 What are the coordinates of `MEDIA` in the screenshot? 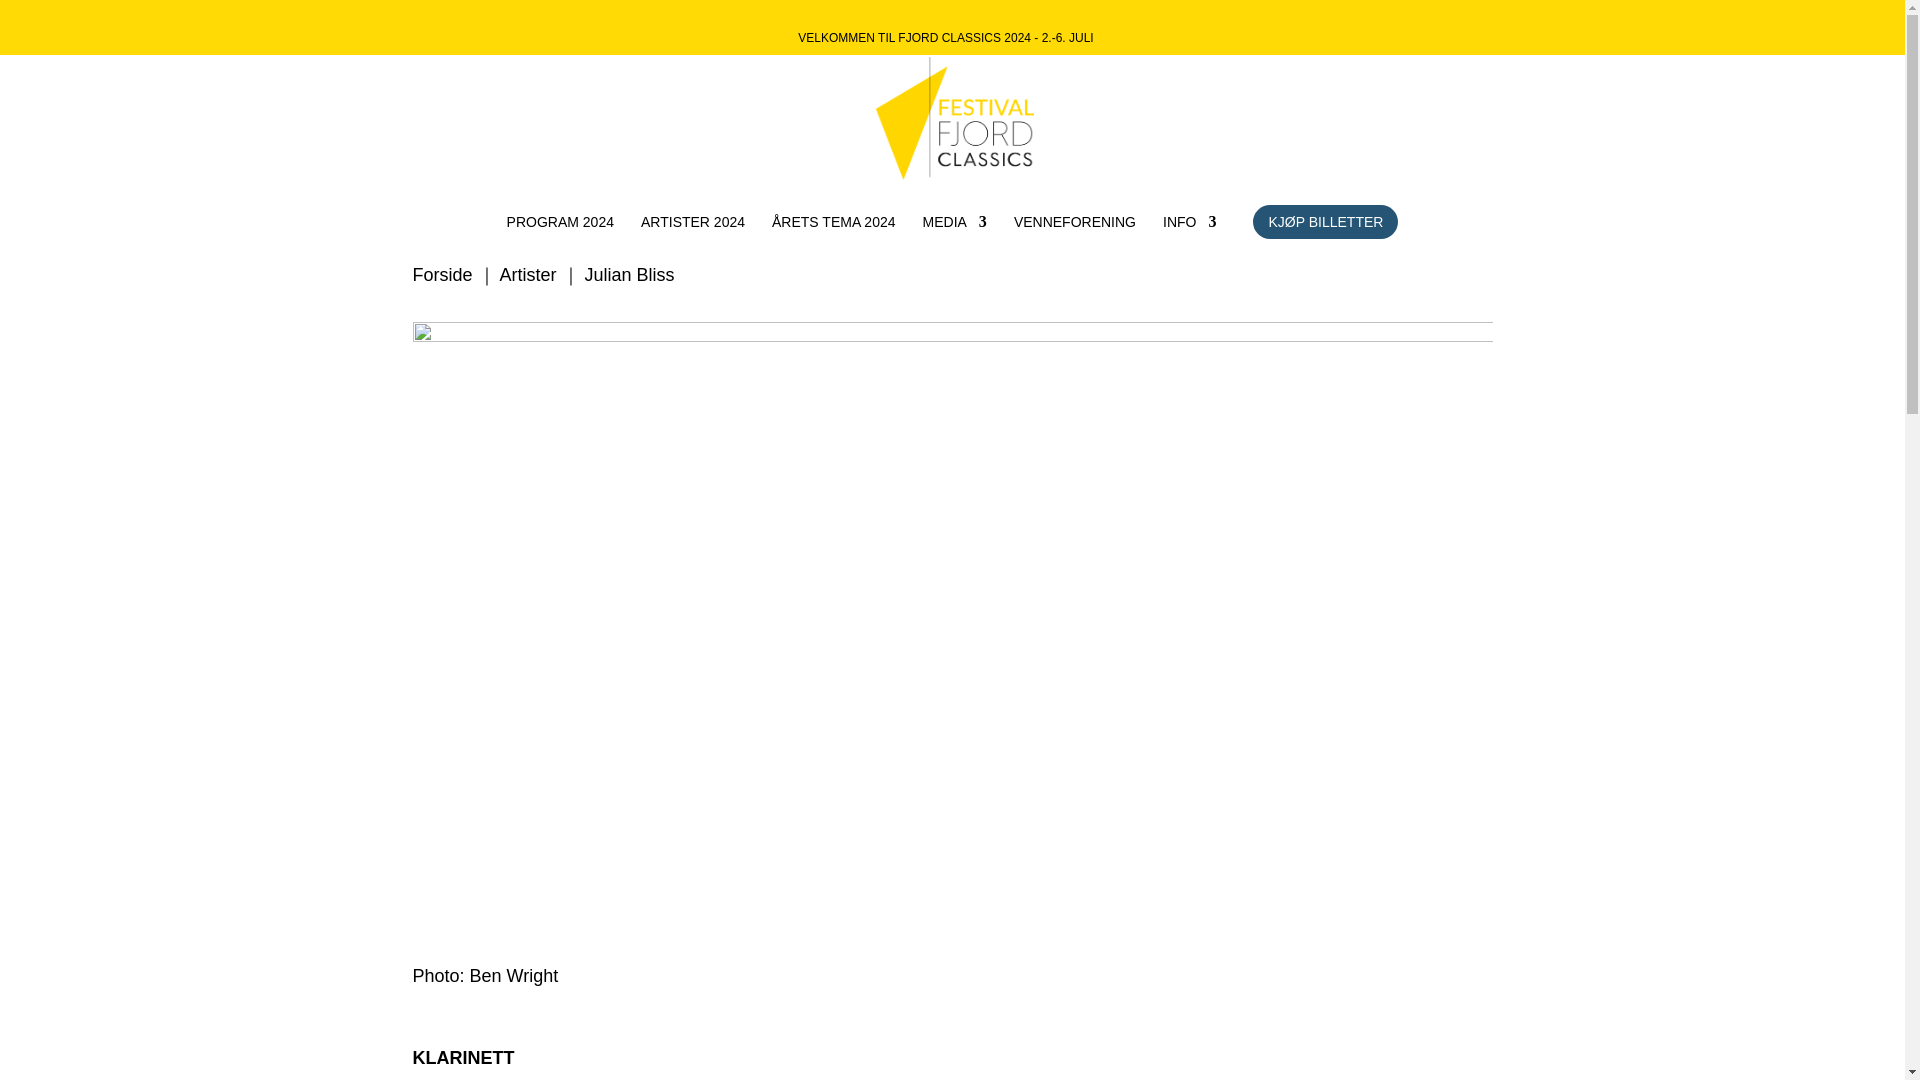 It's located at (954, 238).